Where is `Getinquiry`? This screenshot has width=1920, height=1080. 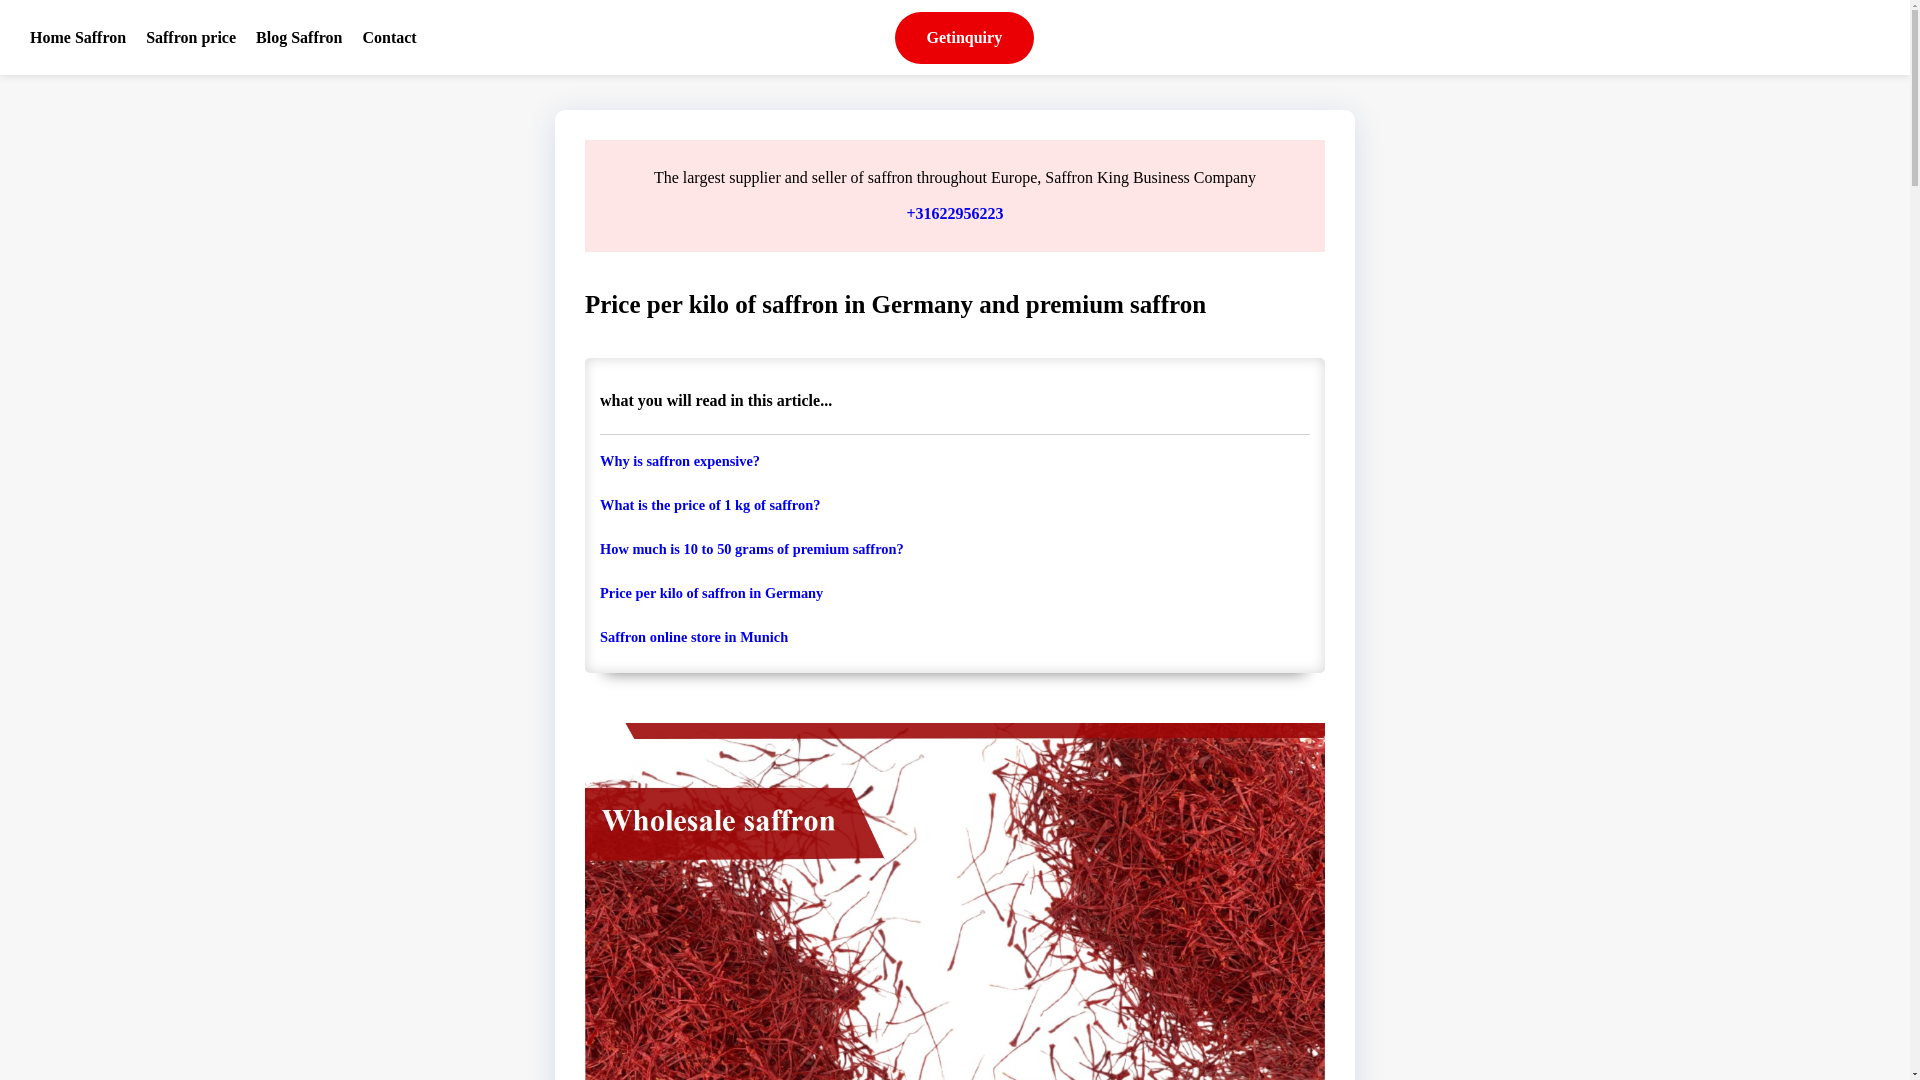
Getinquiry is located at coordinates (964, 37).